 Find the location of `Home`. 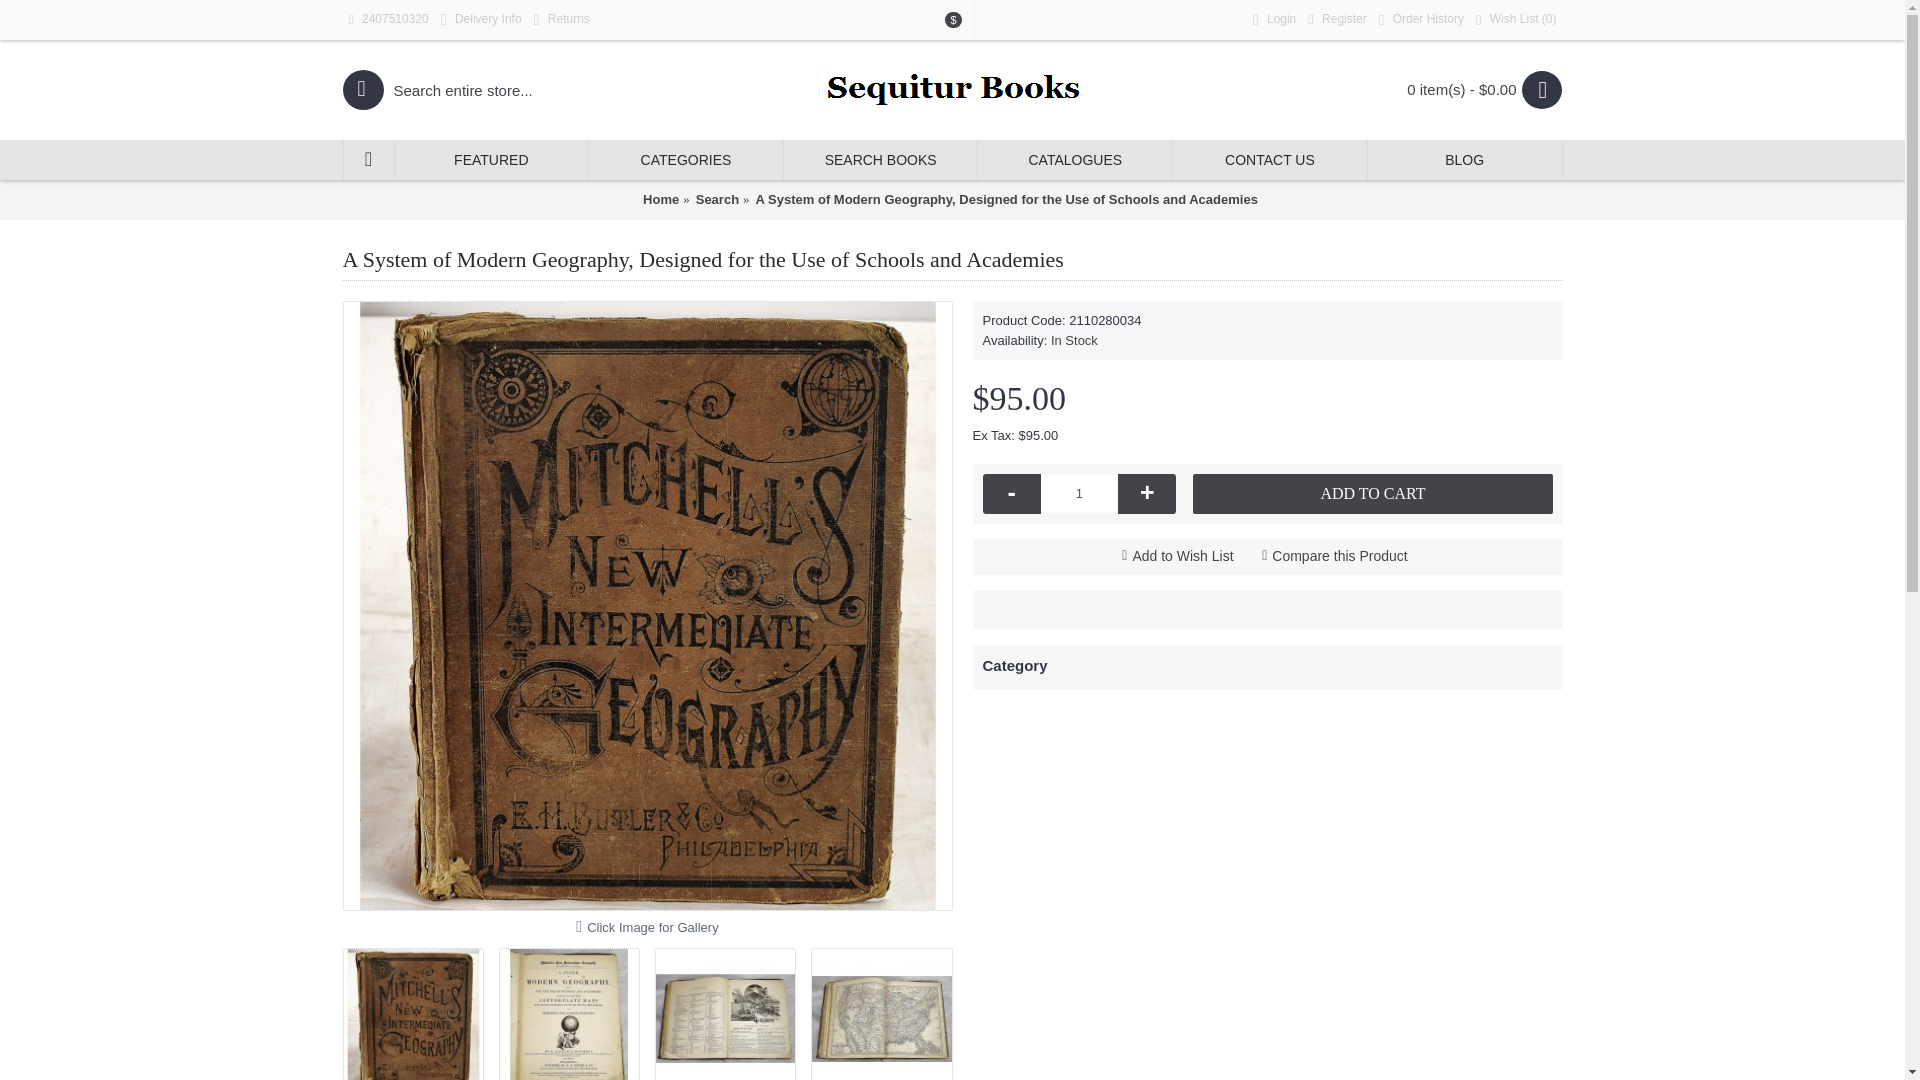

Home is located at coordinates (661, 200).